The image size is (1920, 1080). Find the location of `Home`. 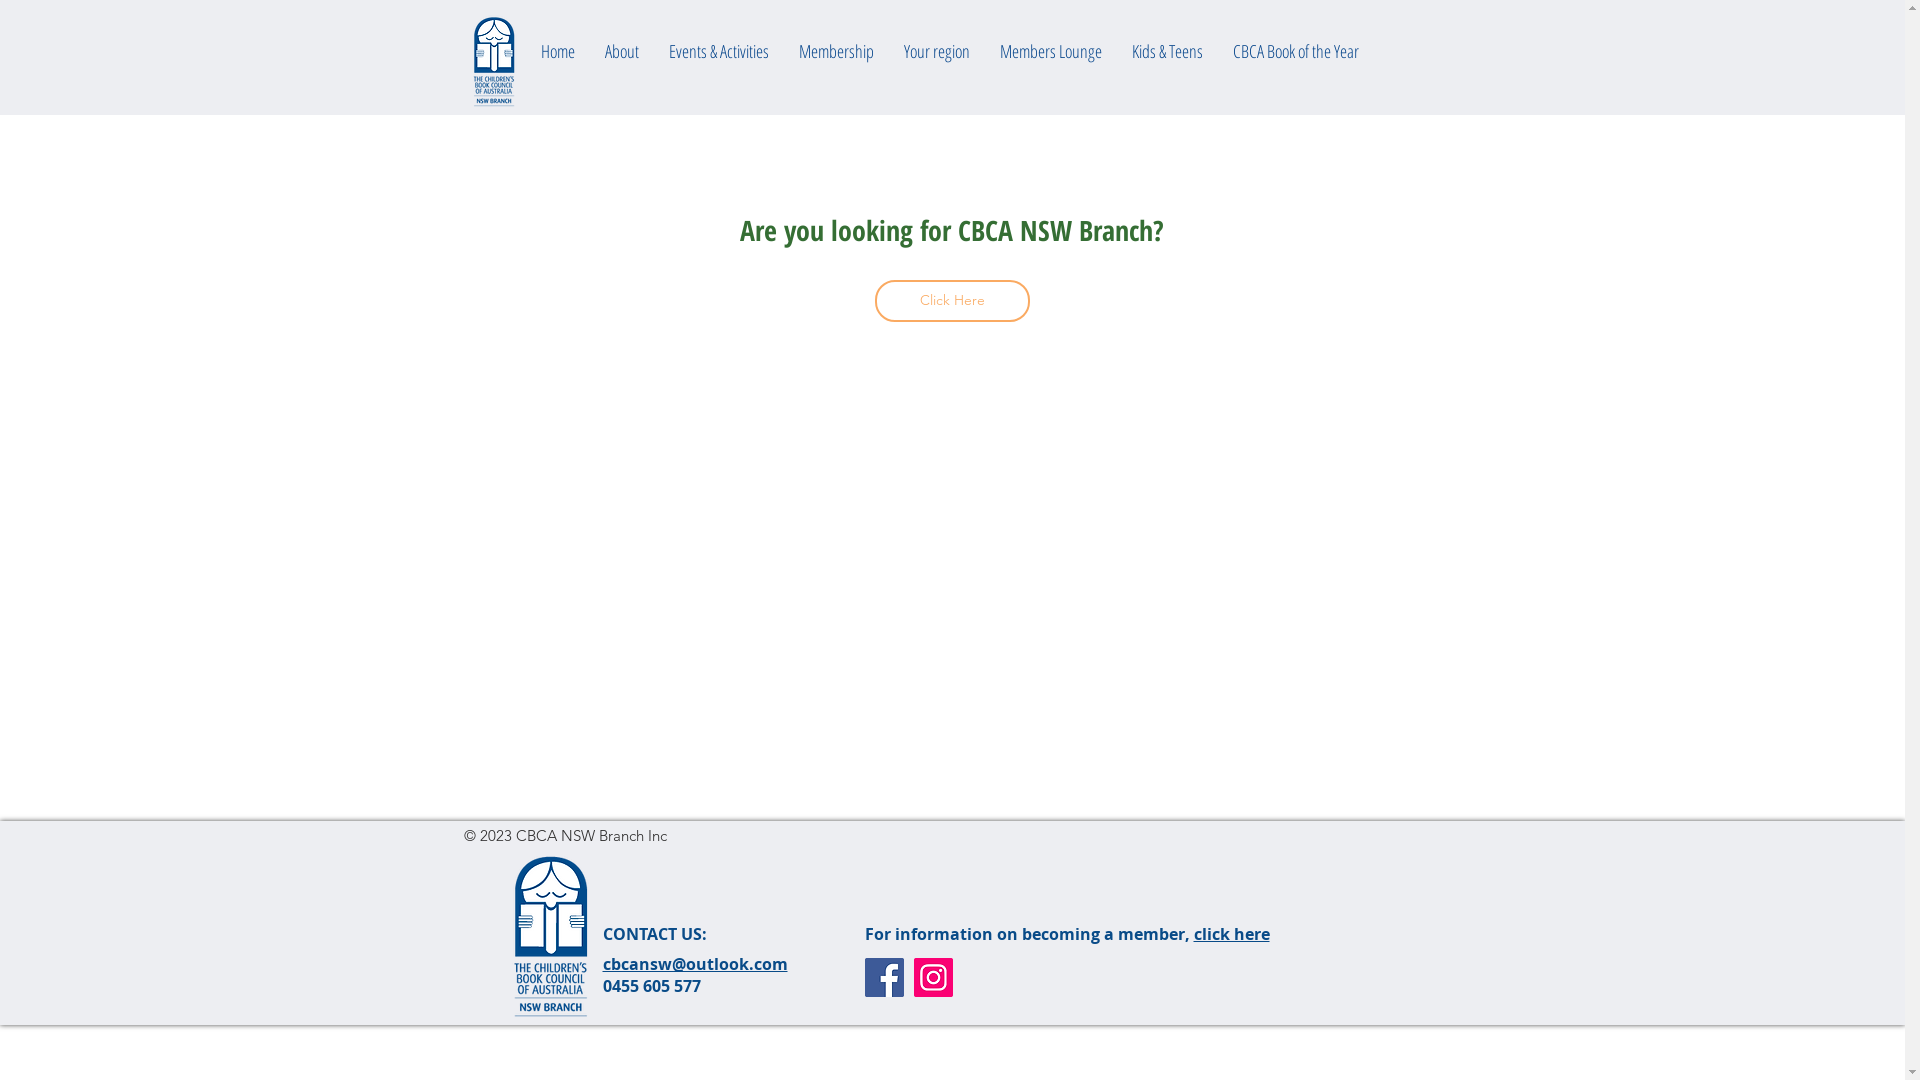

Home is located at coordinates (558, 51).